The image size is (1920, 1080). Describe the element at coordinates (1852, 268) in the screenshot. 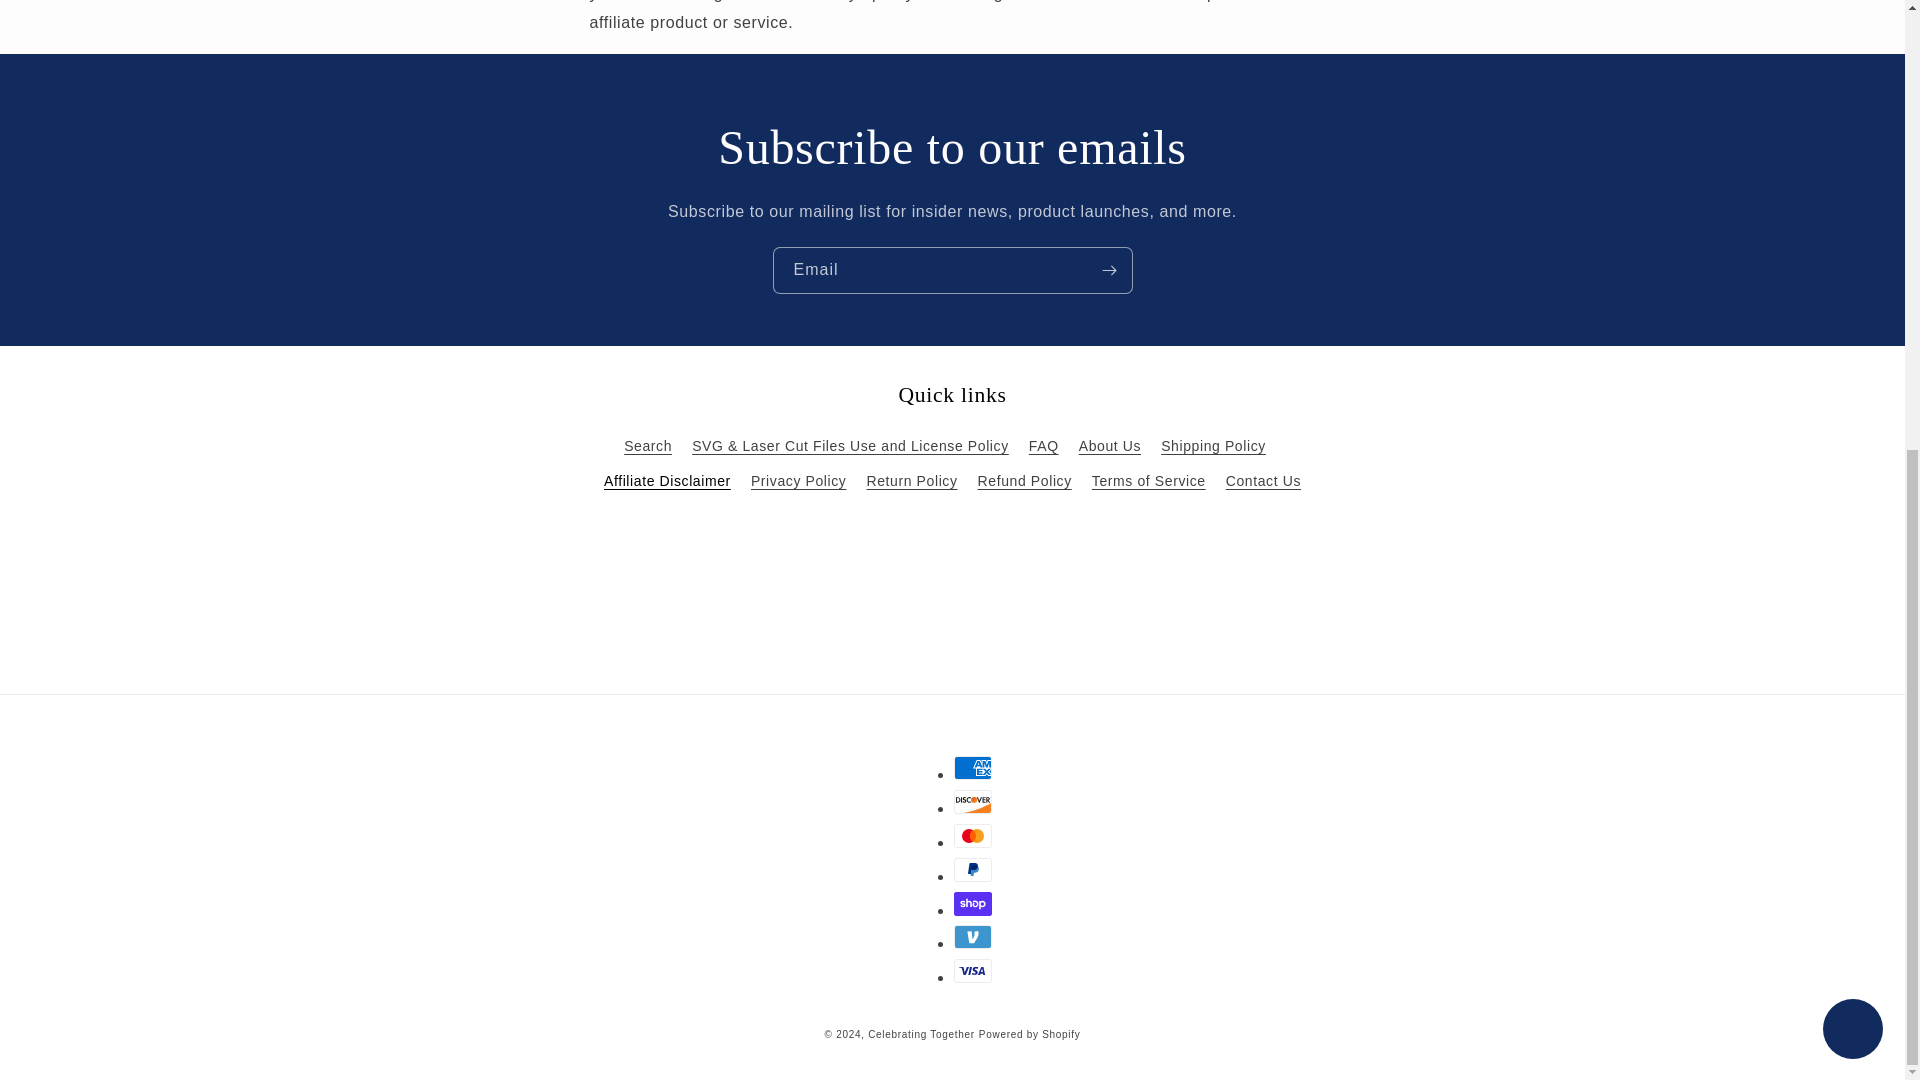

I see `Shopify online store chat` at that location.